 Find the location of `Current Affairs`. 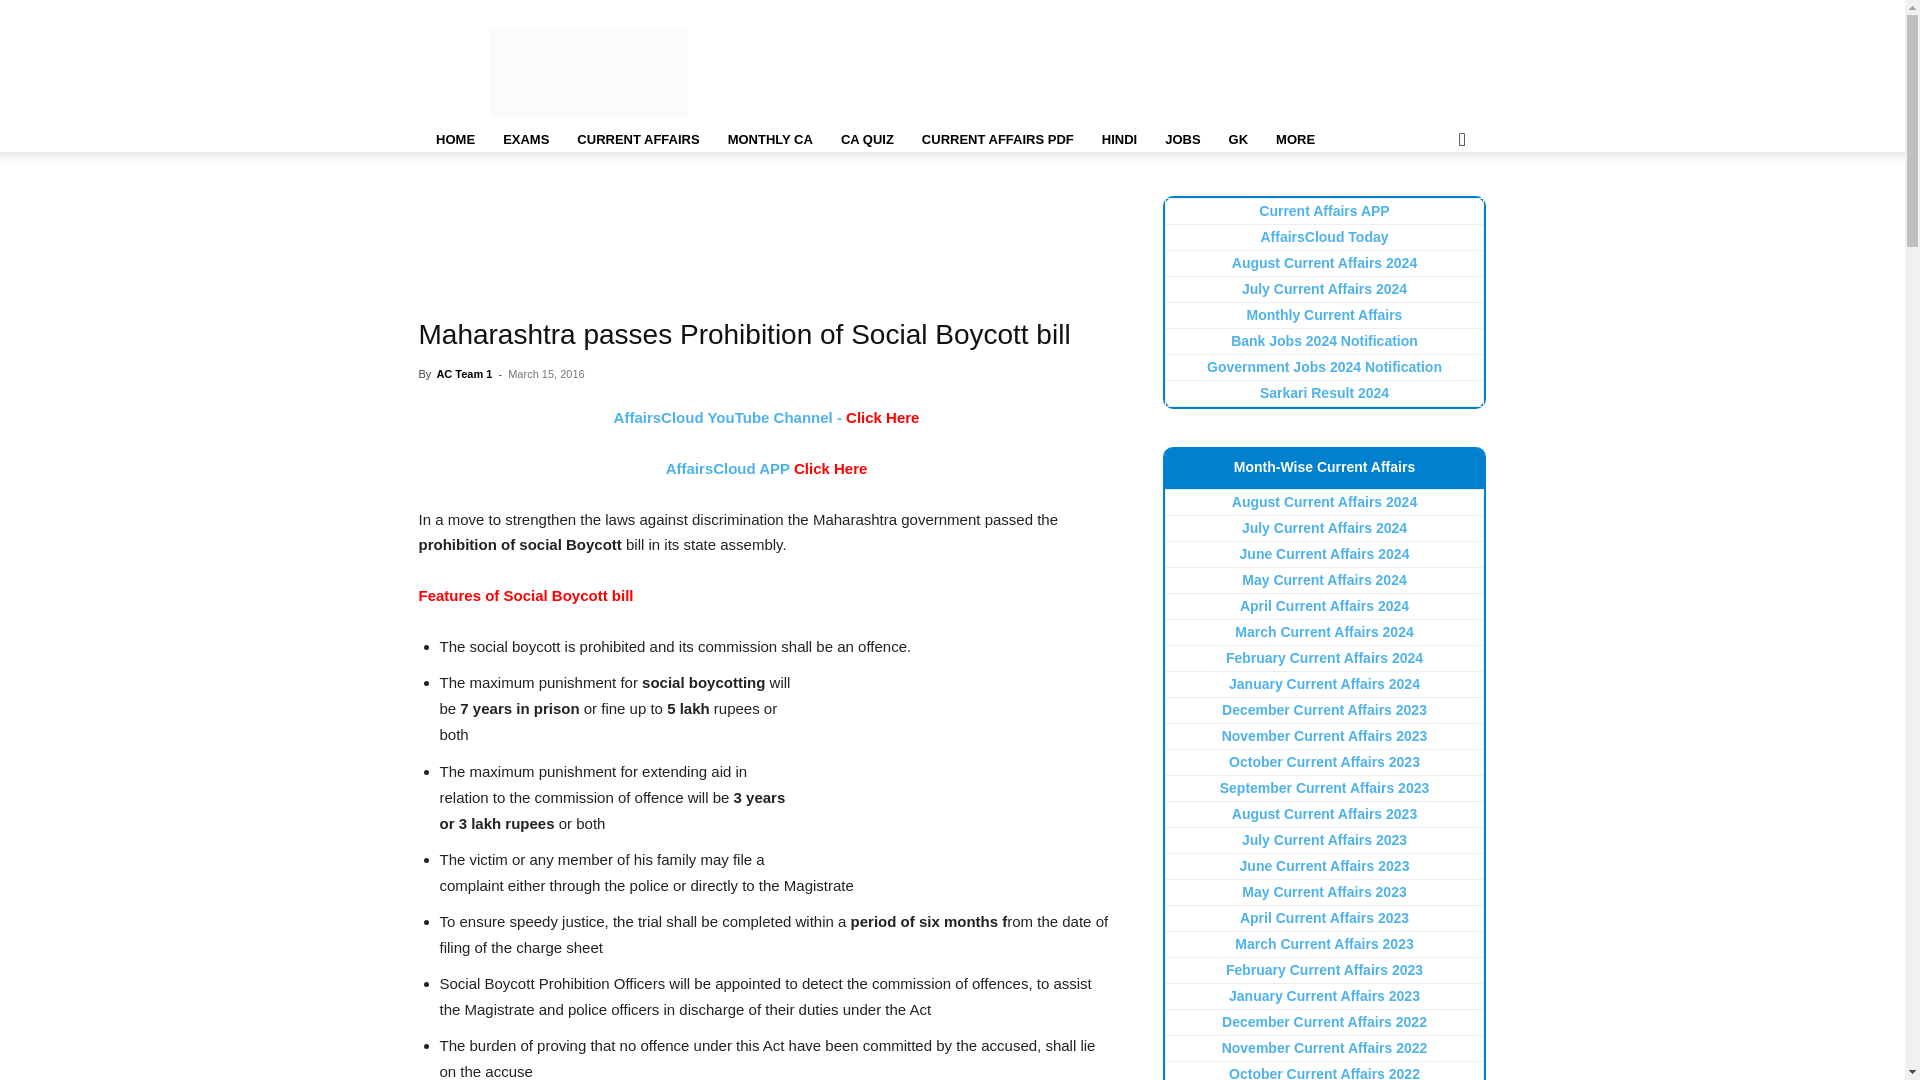

Current Affairs is located at coordinates (637, 140).